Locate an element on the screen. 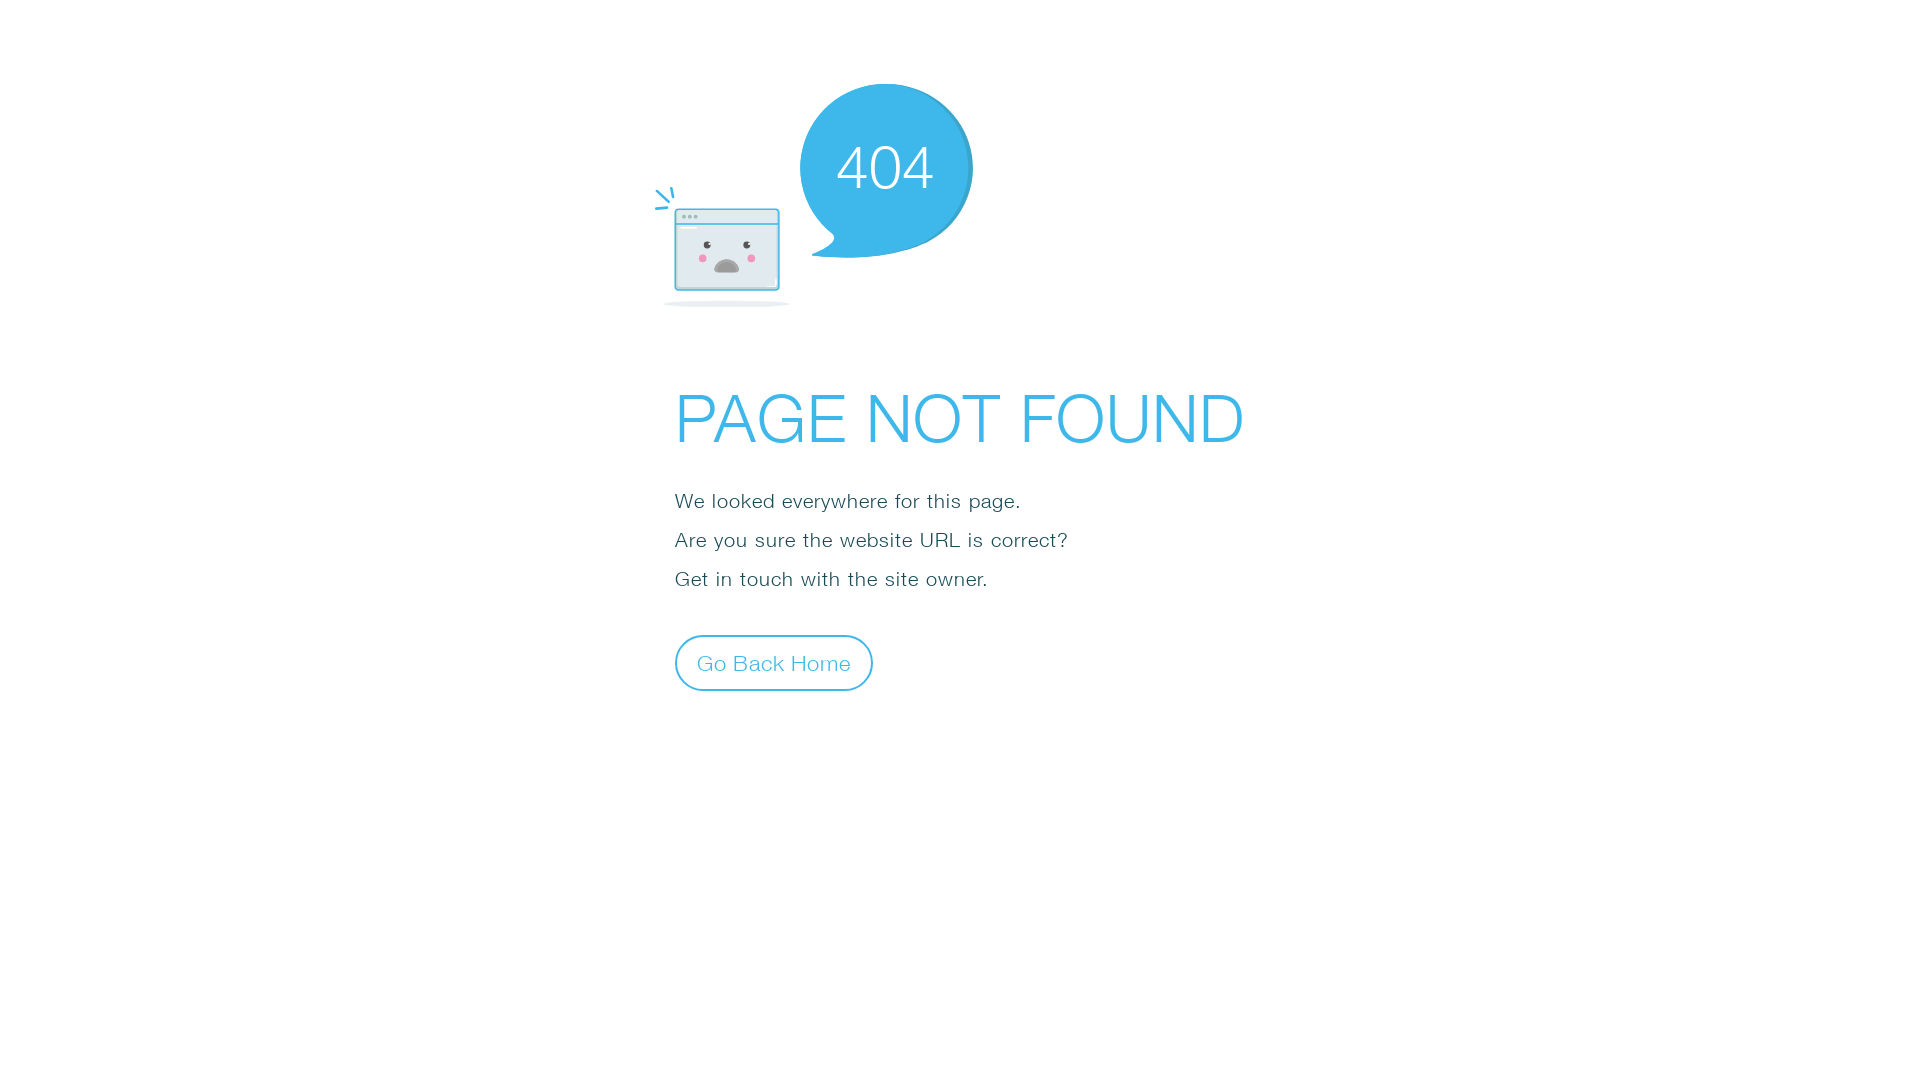 This screenshot has width=1920, height=1080. Go Back Home is located at coordinates (774, 662).